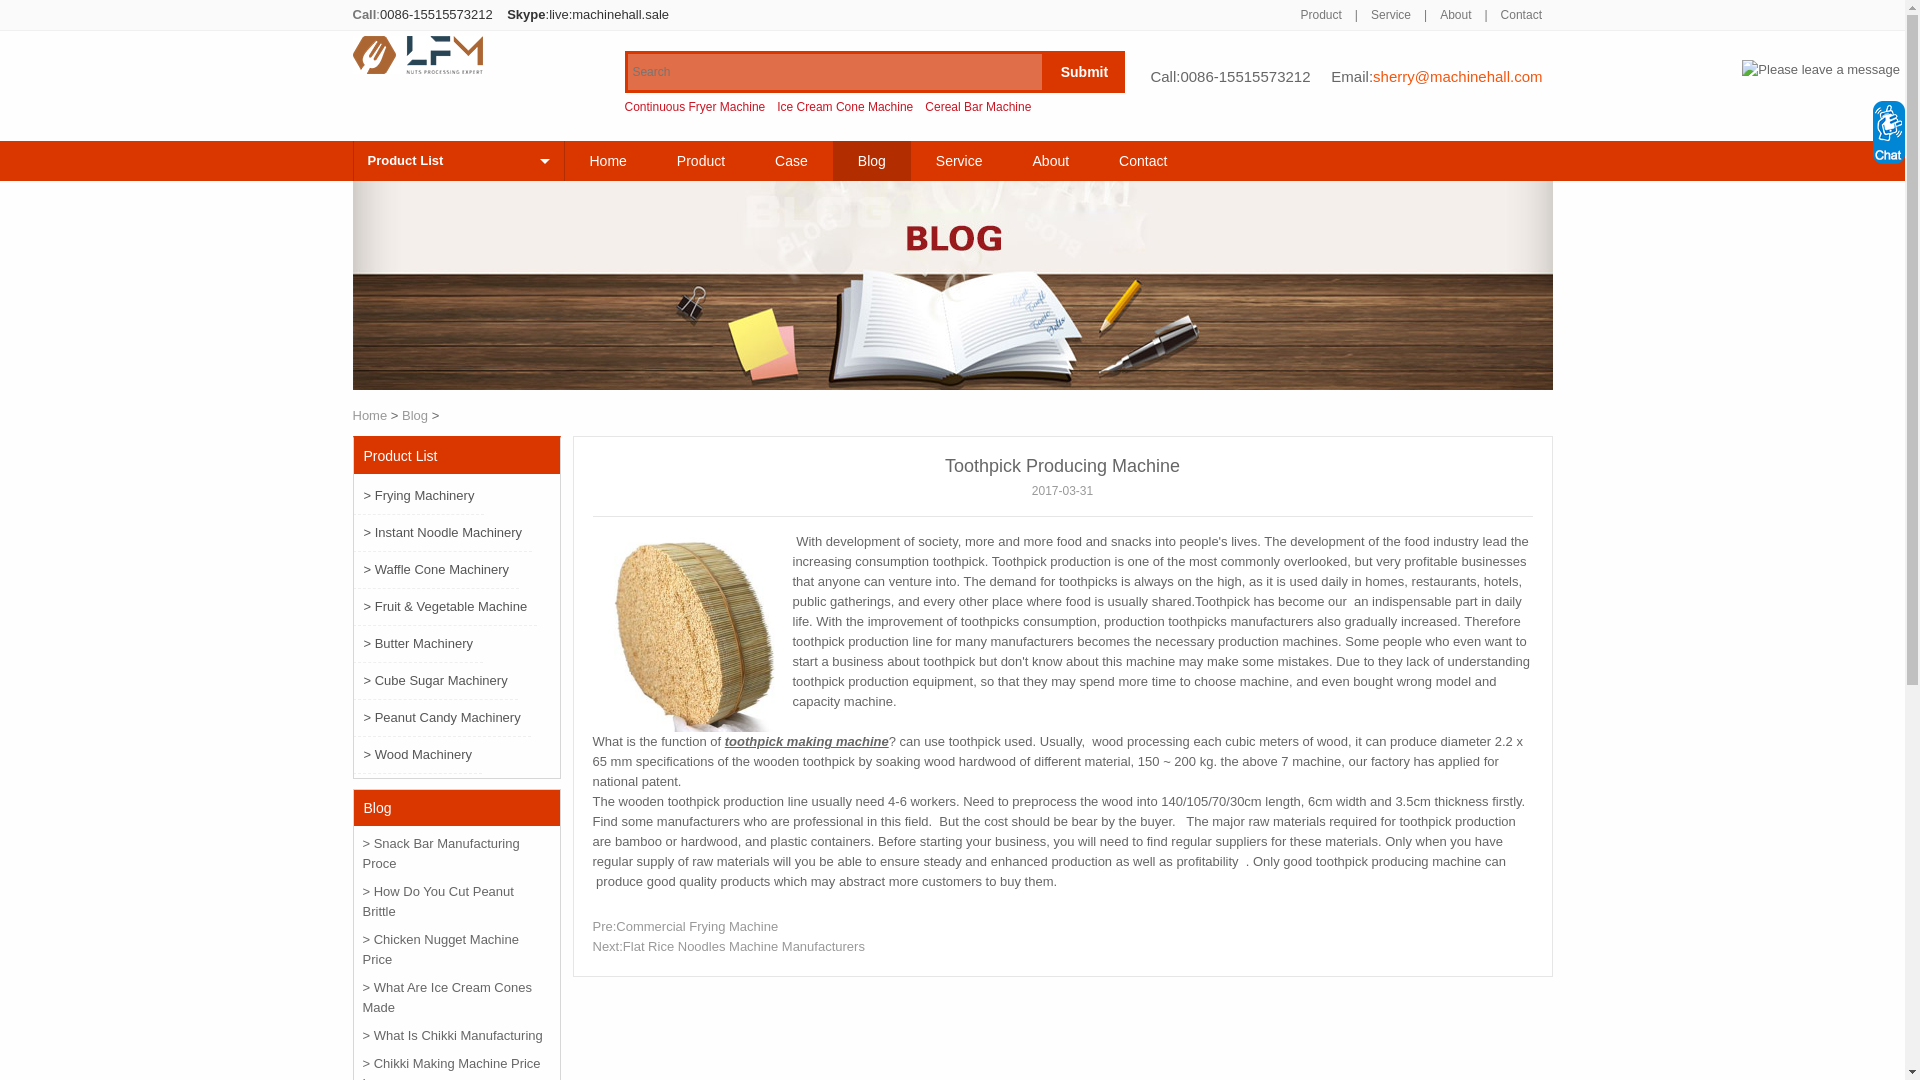 The height and width of the screenshot is (1080, 1920). Describe the element at coordinates (1244, 76) in the screenshot. I see `0086-15515573212` at that location.